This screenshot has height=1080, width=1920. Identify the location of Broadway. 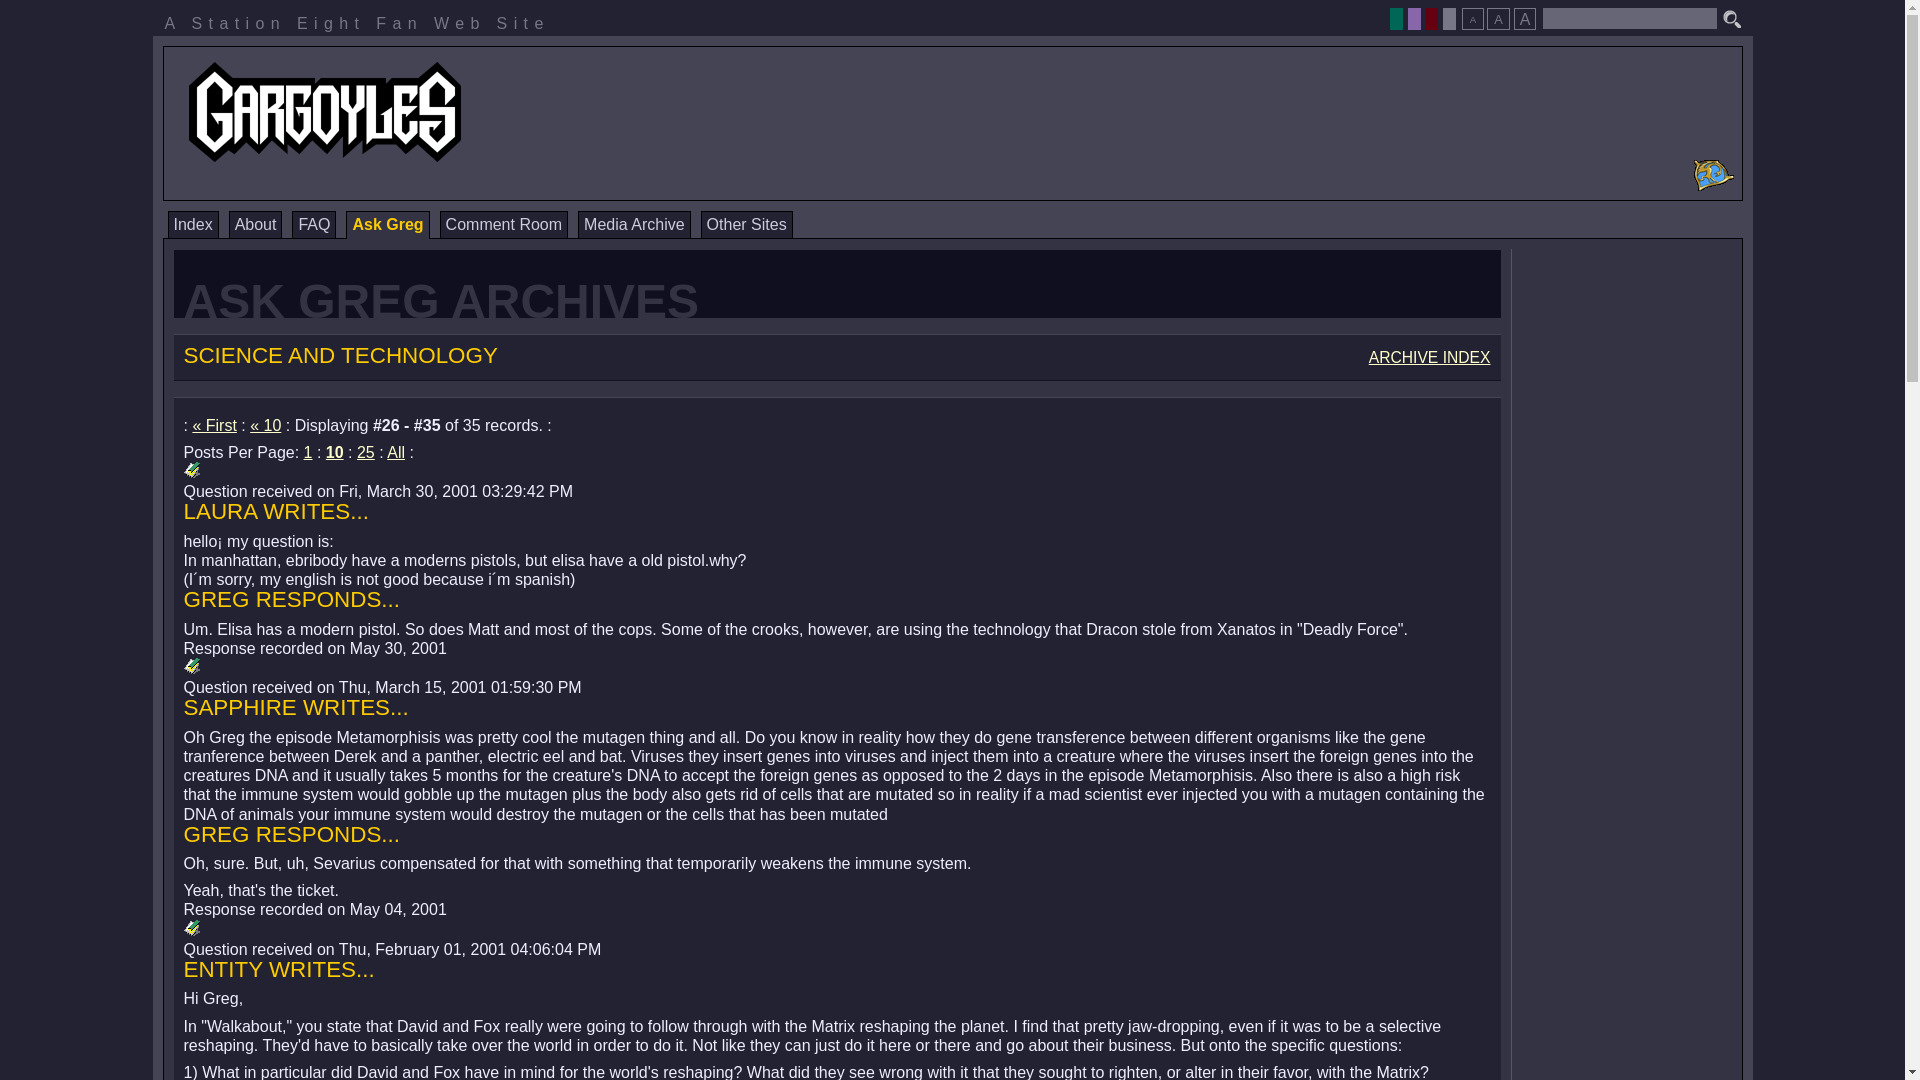
(1396, 18).